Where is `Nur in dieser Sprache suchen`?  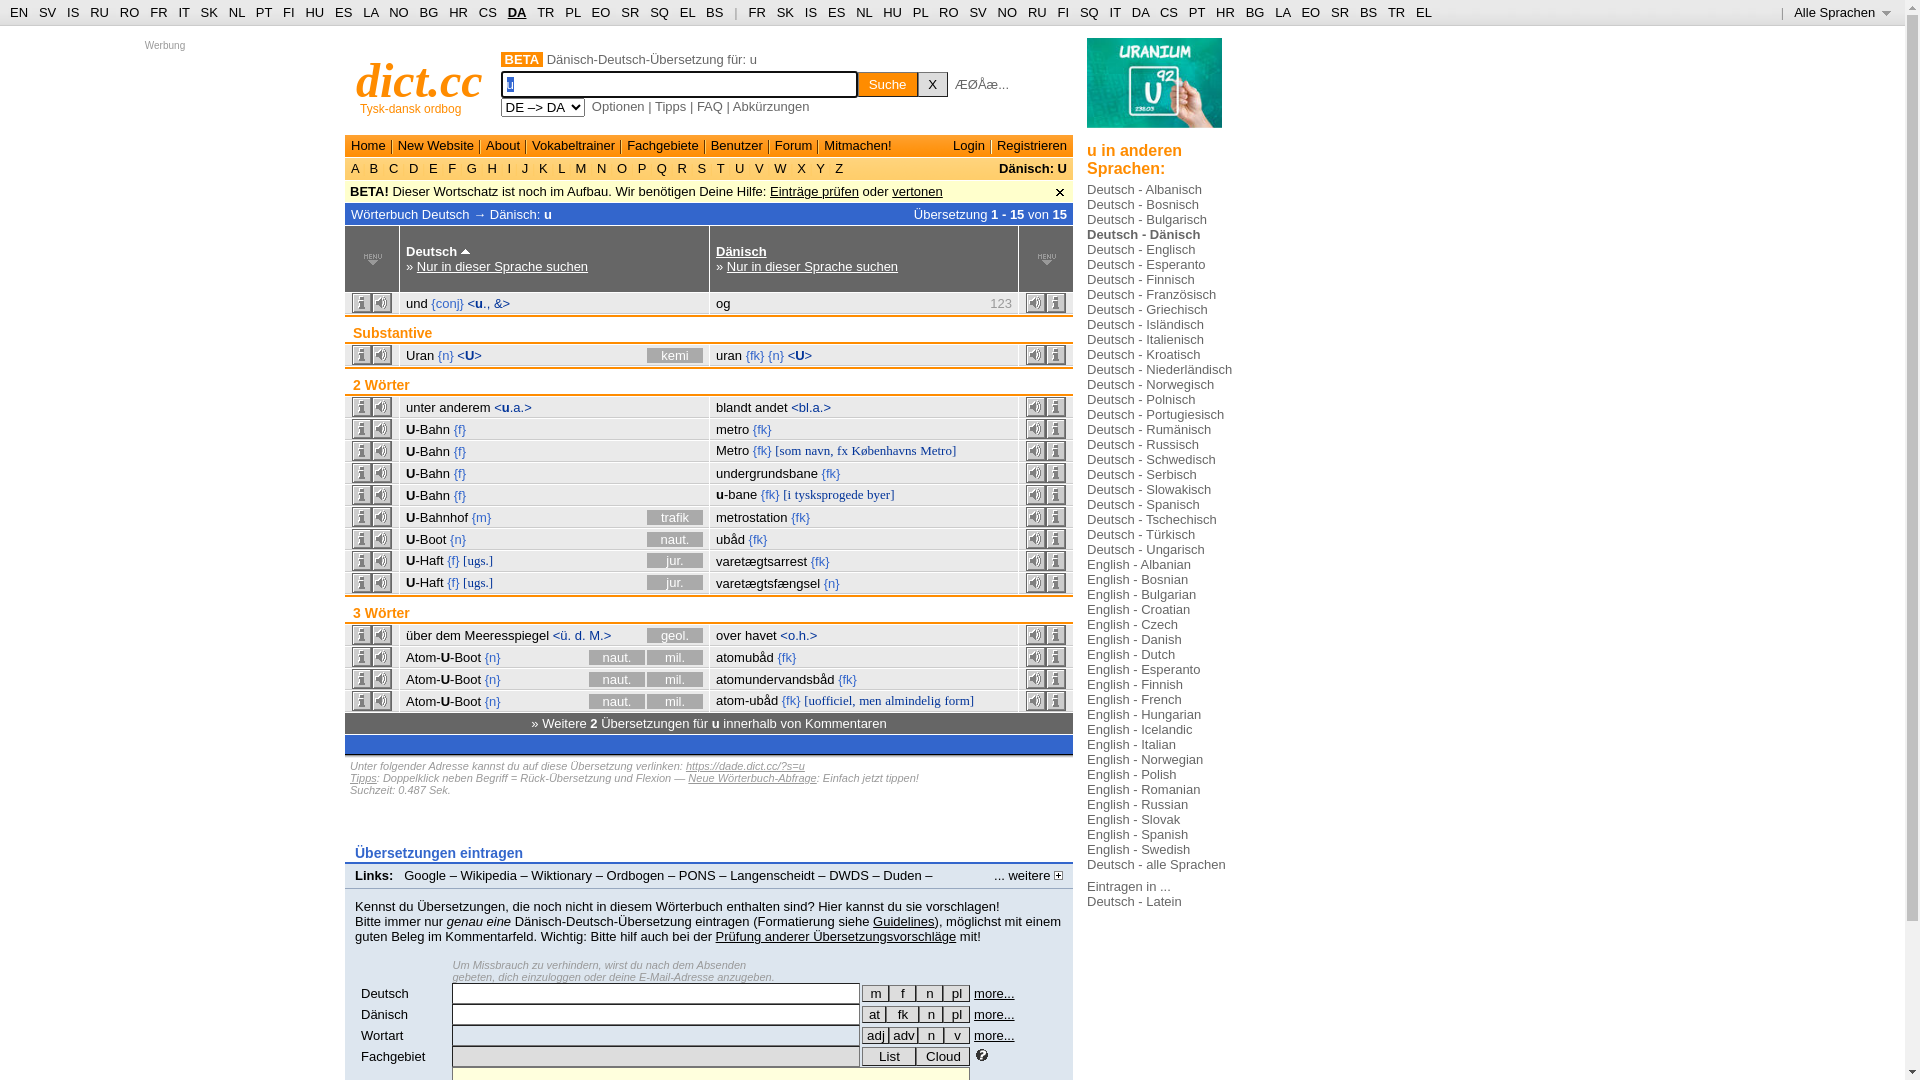 Nur in dieser Sprache suchen is located at coordinates (502, 266).